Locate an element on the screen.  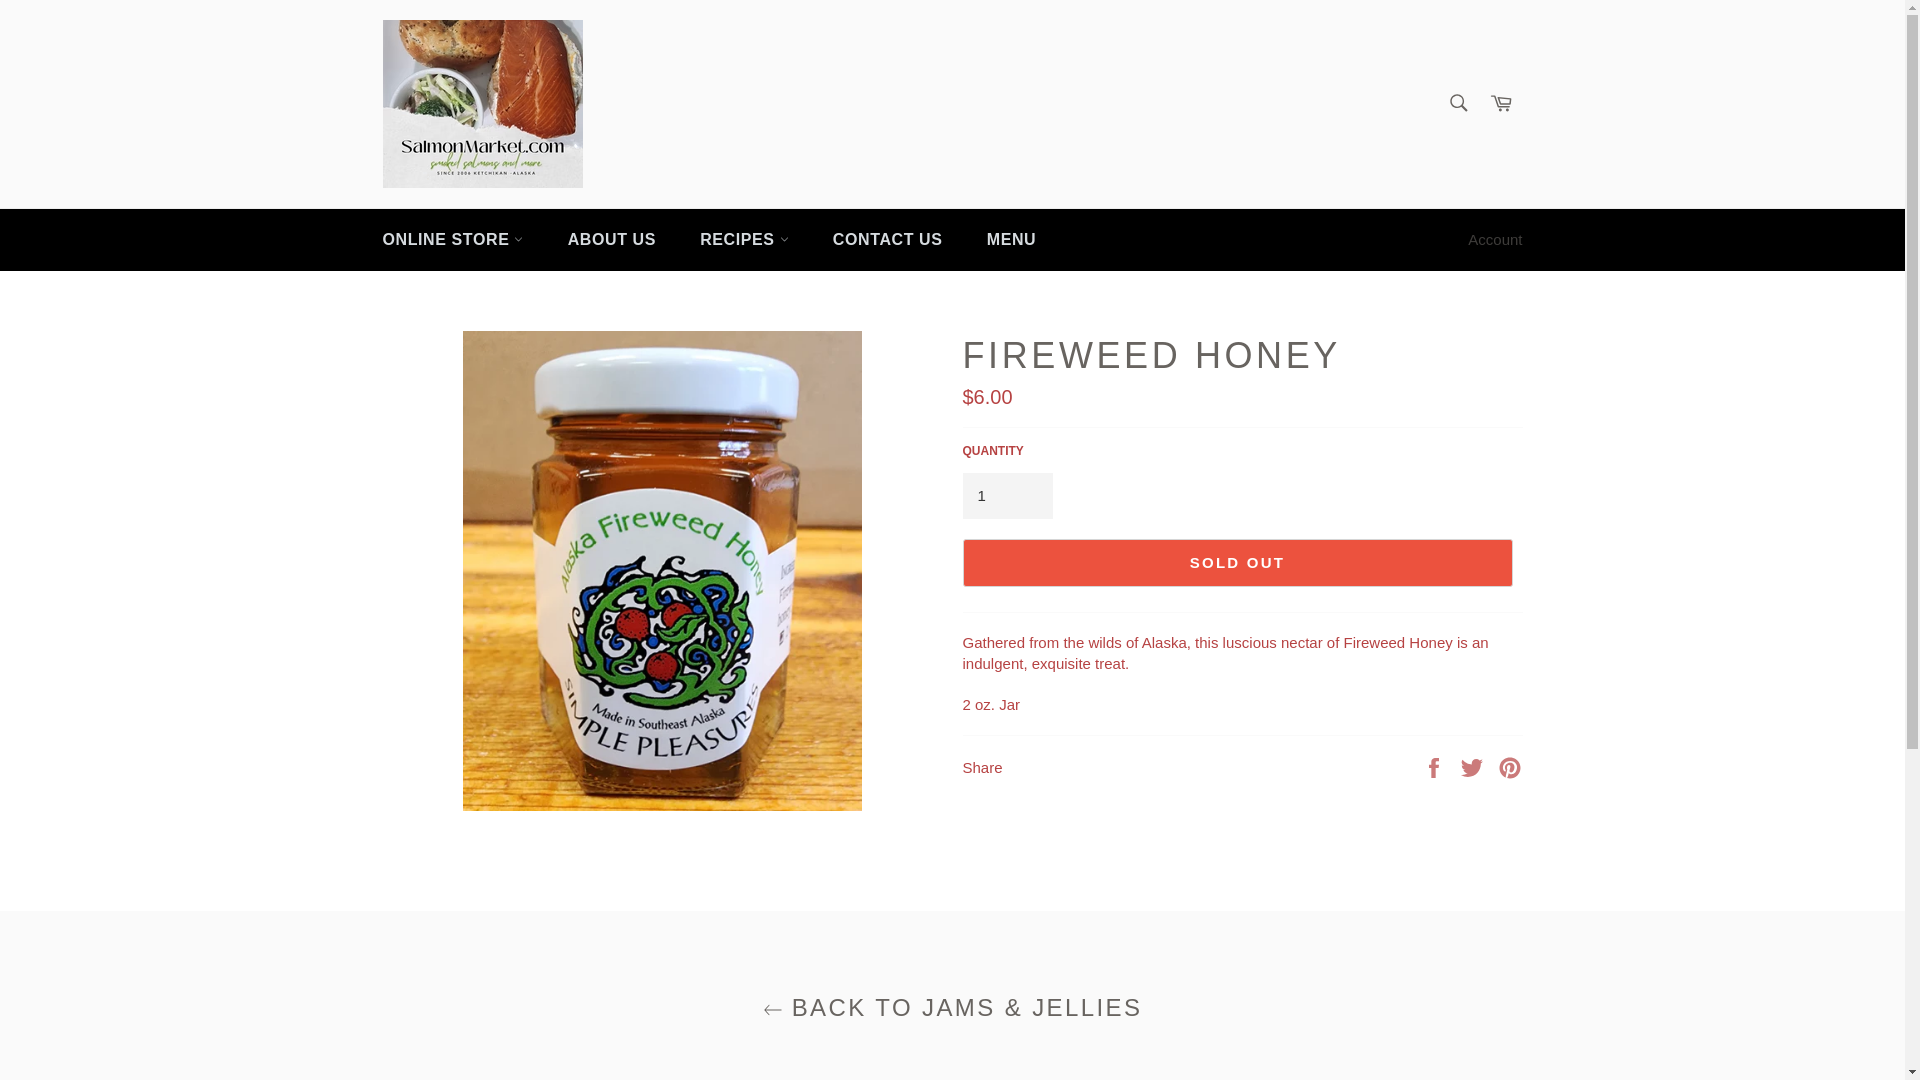
Search is located at coordinates (1457, 103).